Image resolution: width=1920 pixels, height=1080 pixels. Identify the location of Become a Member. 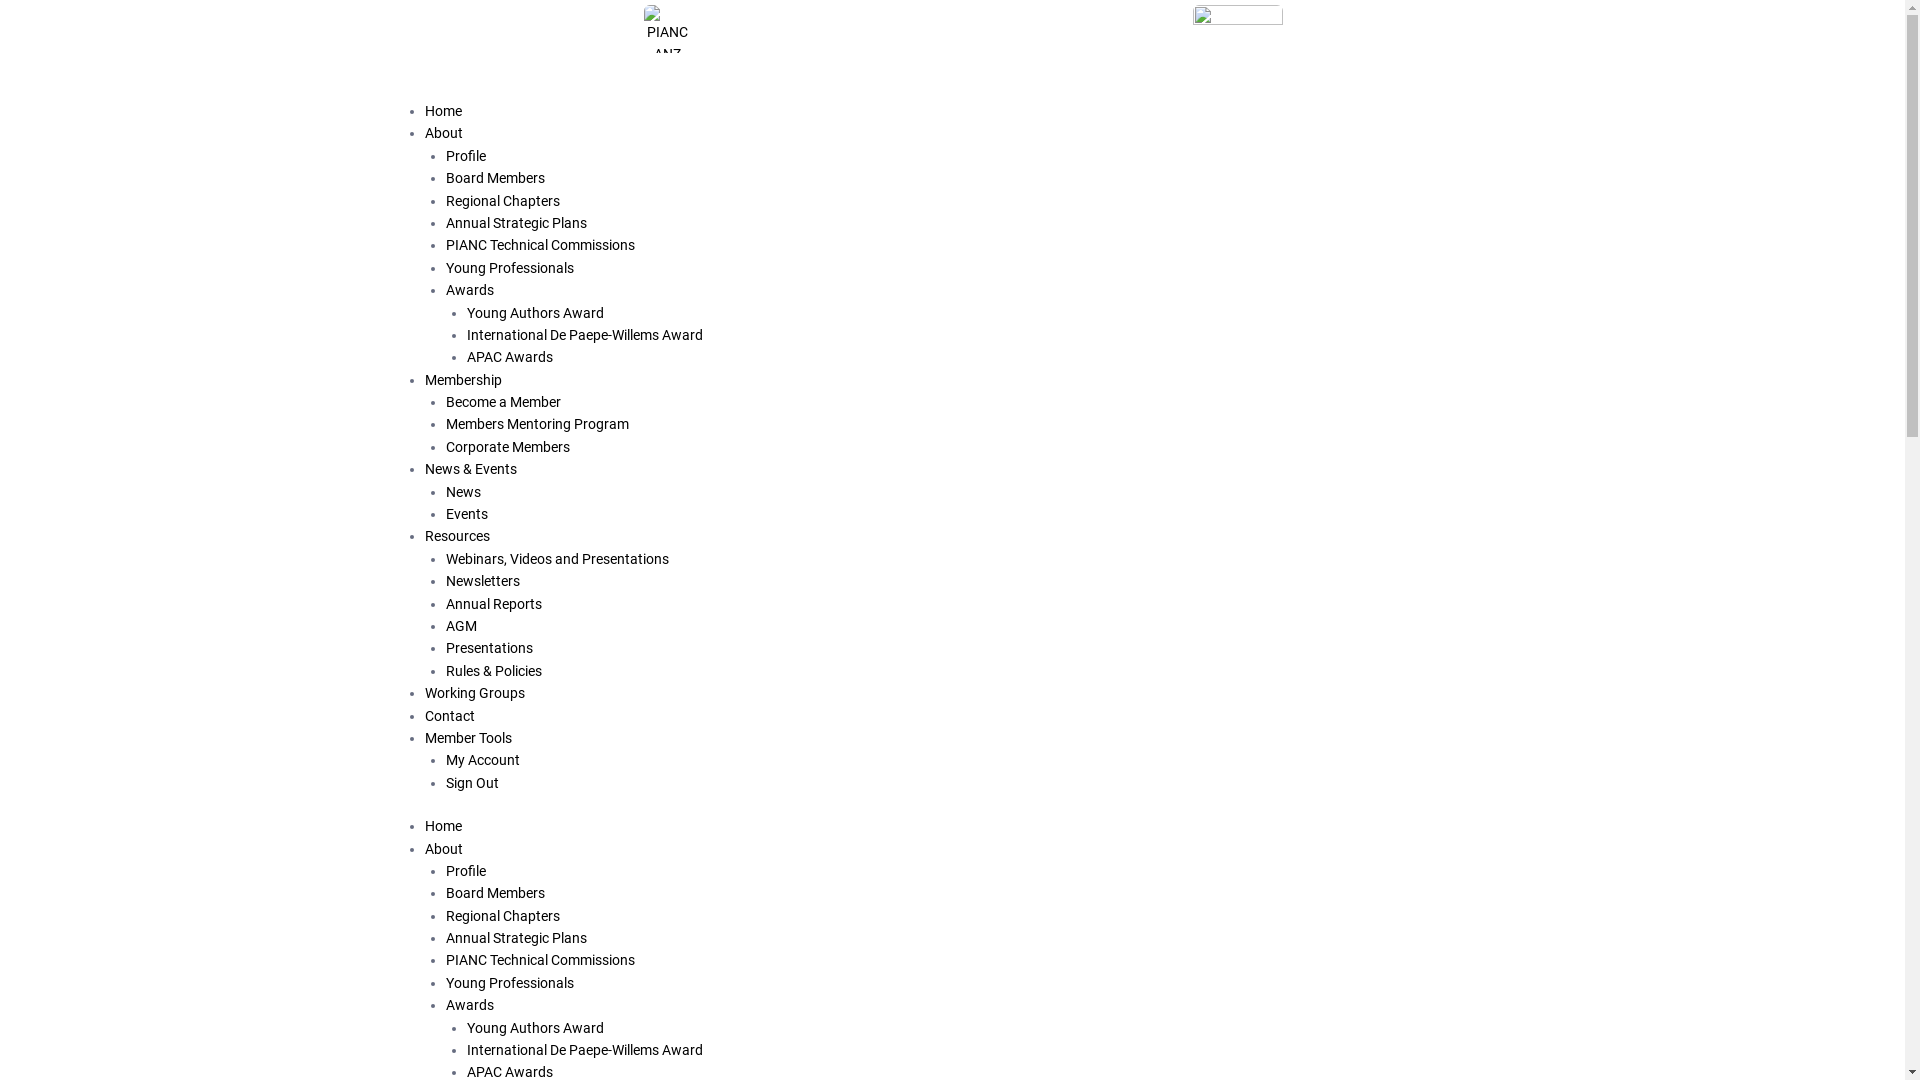
(504, 402).